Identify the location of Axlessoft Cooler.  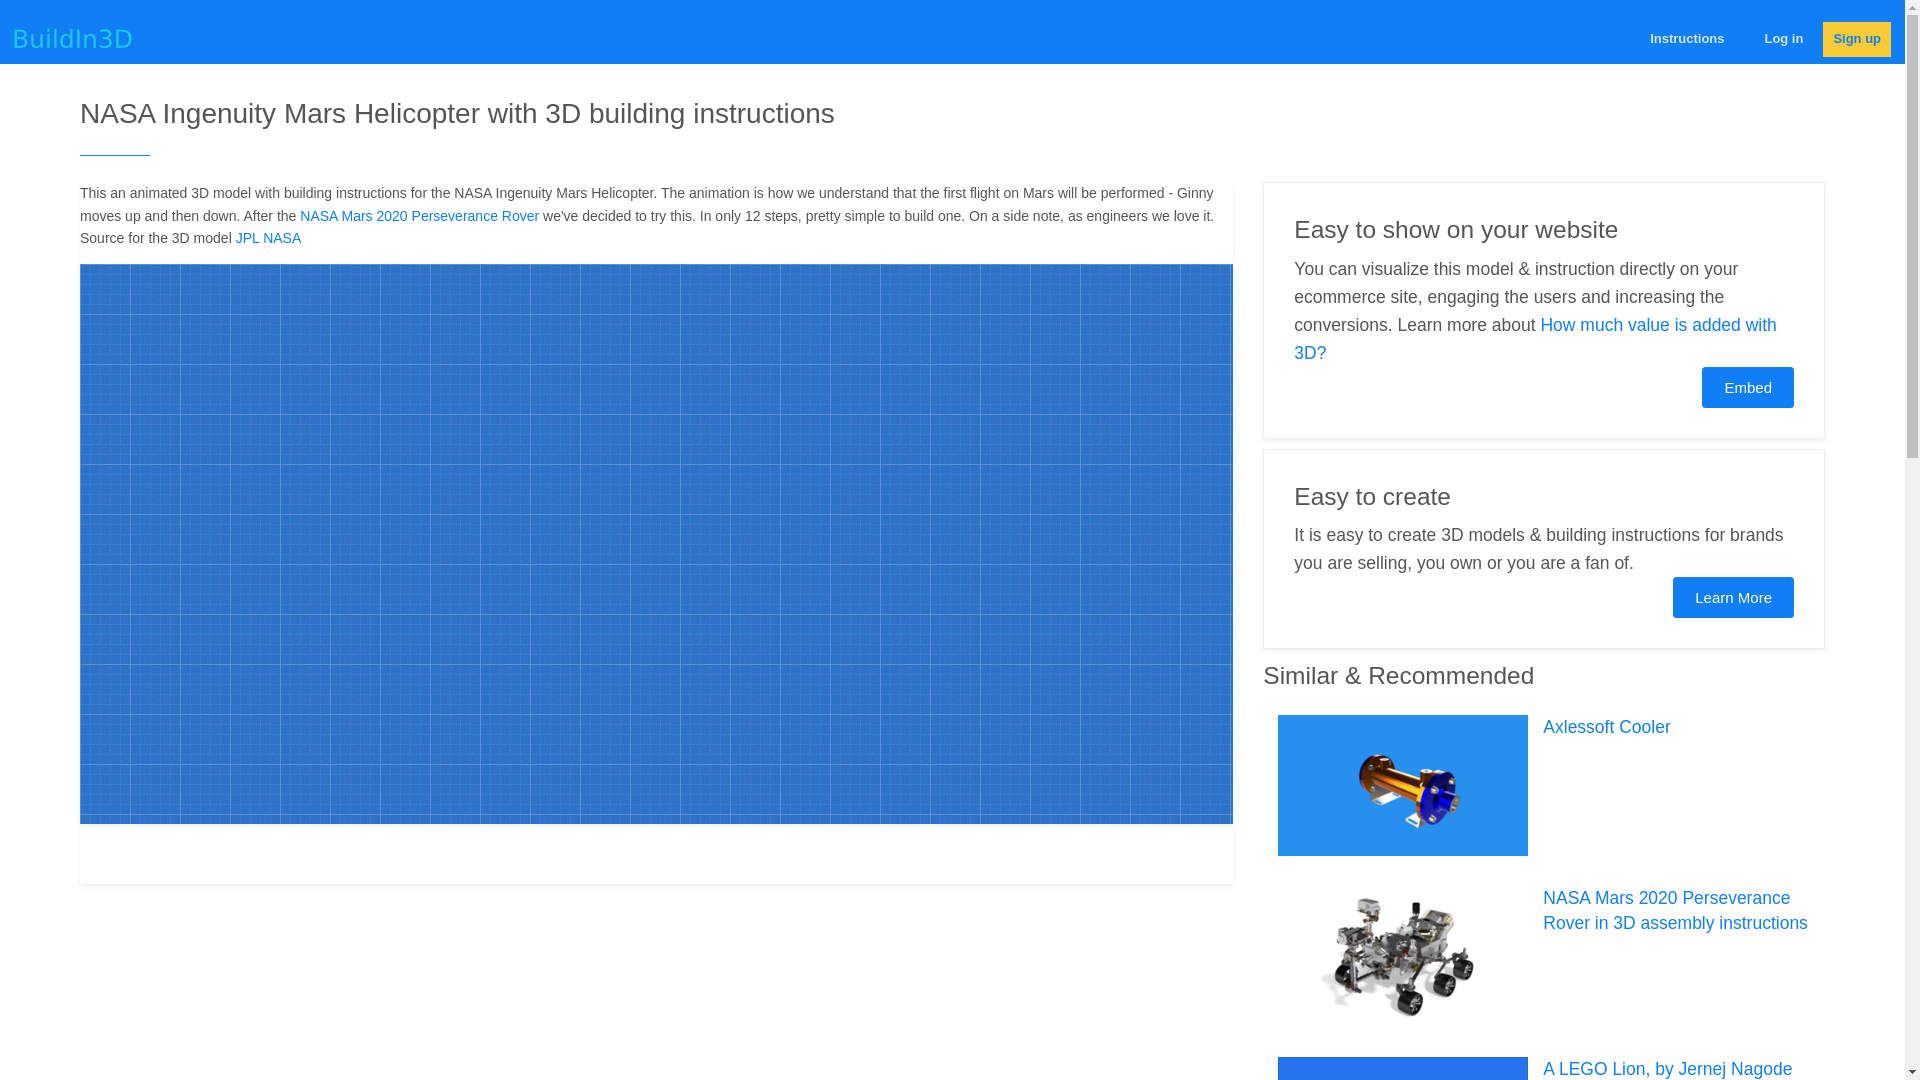
(1606, 726).